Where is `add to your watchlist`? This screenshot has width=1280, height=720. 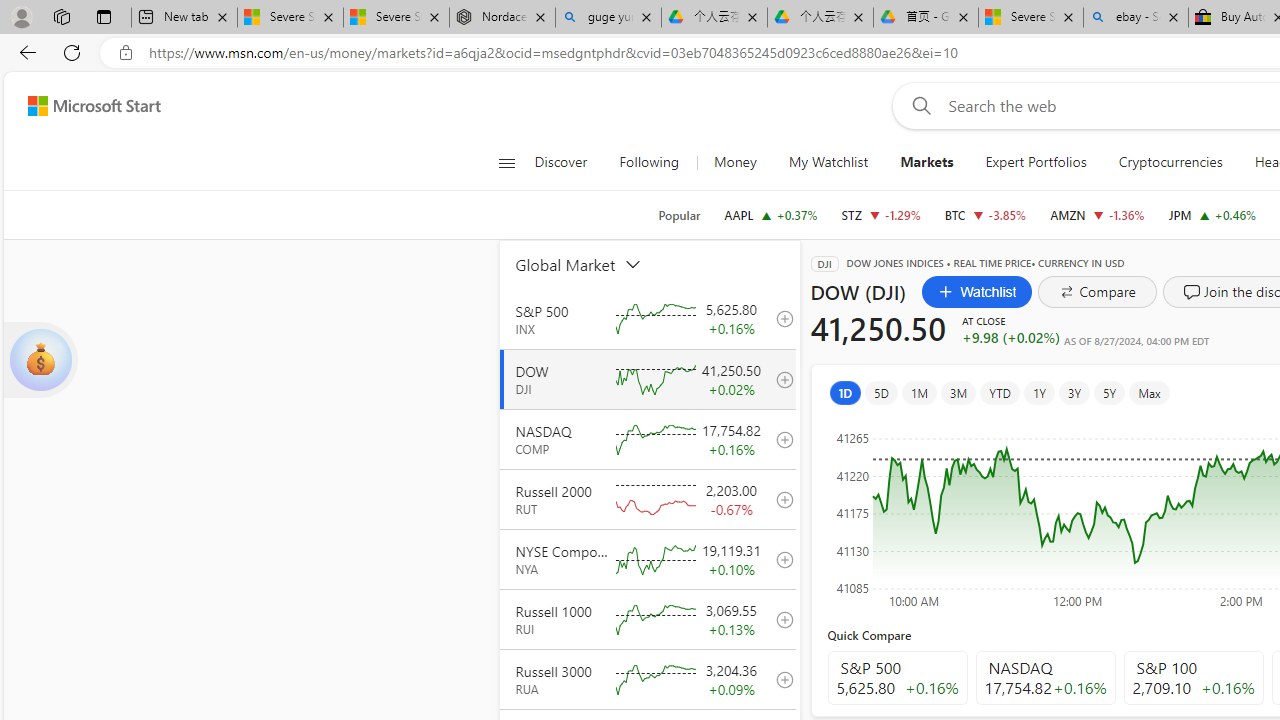
add to your watchlist is located at coordinates (779, 678).